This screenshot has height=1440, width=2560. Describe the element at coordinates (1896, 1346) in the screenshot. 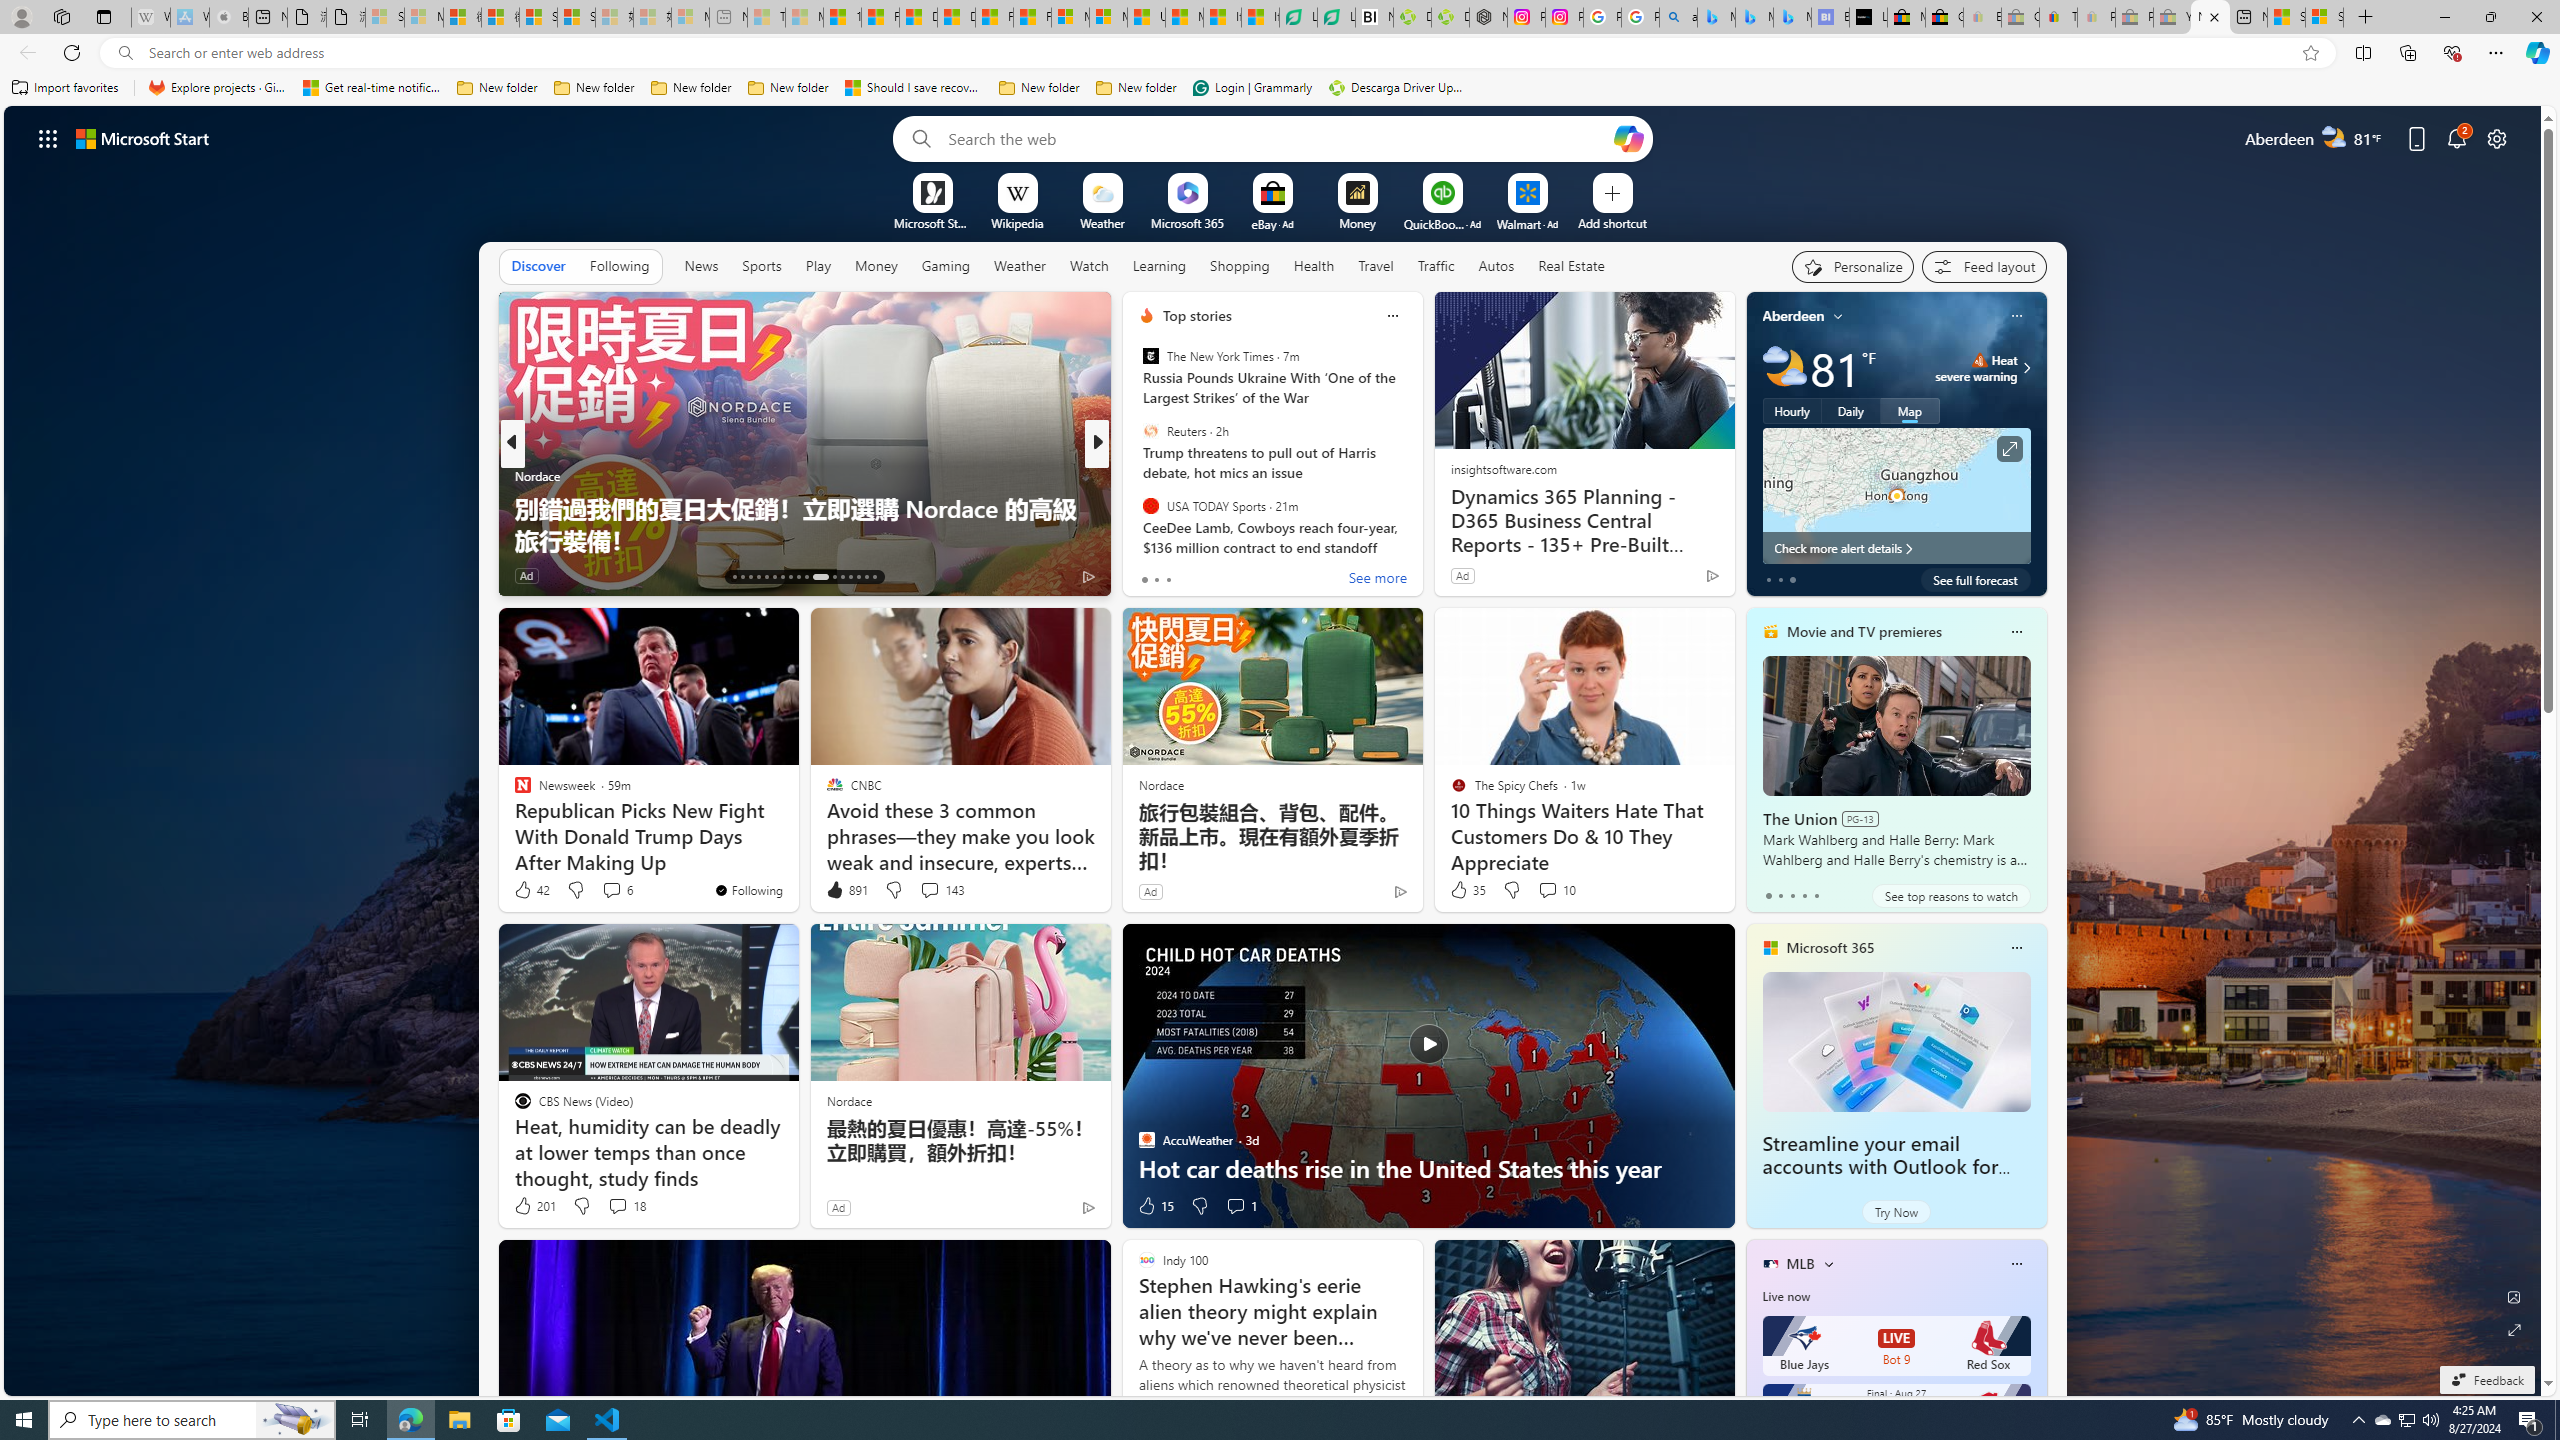

I see `Blue Jays LIVE Bot 9 Red Sox` at that location.